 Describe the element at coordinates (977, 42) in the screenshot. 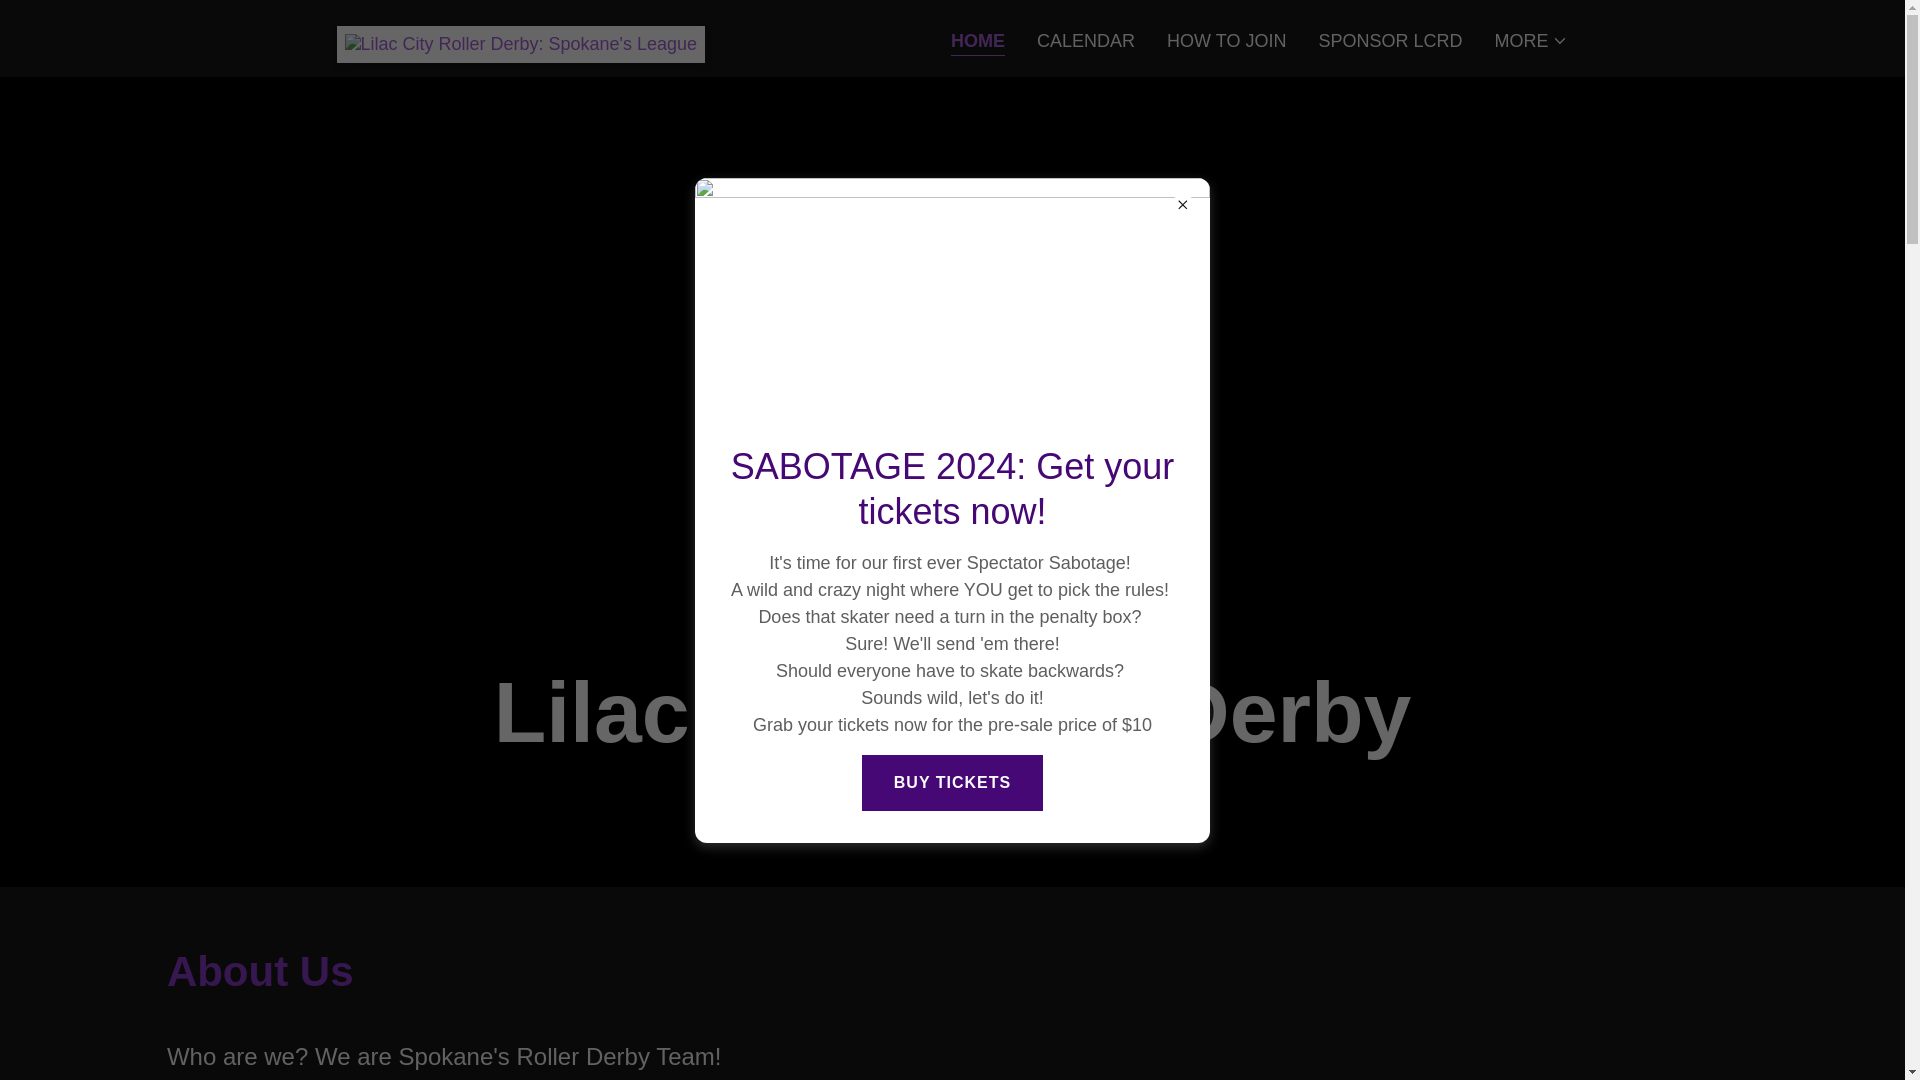

I see `HOME` at that location.